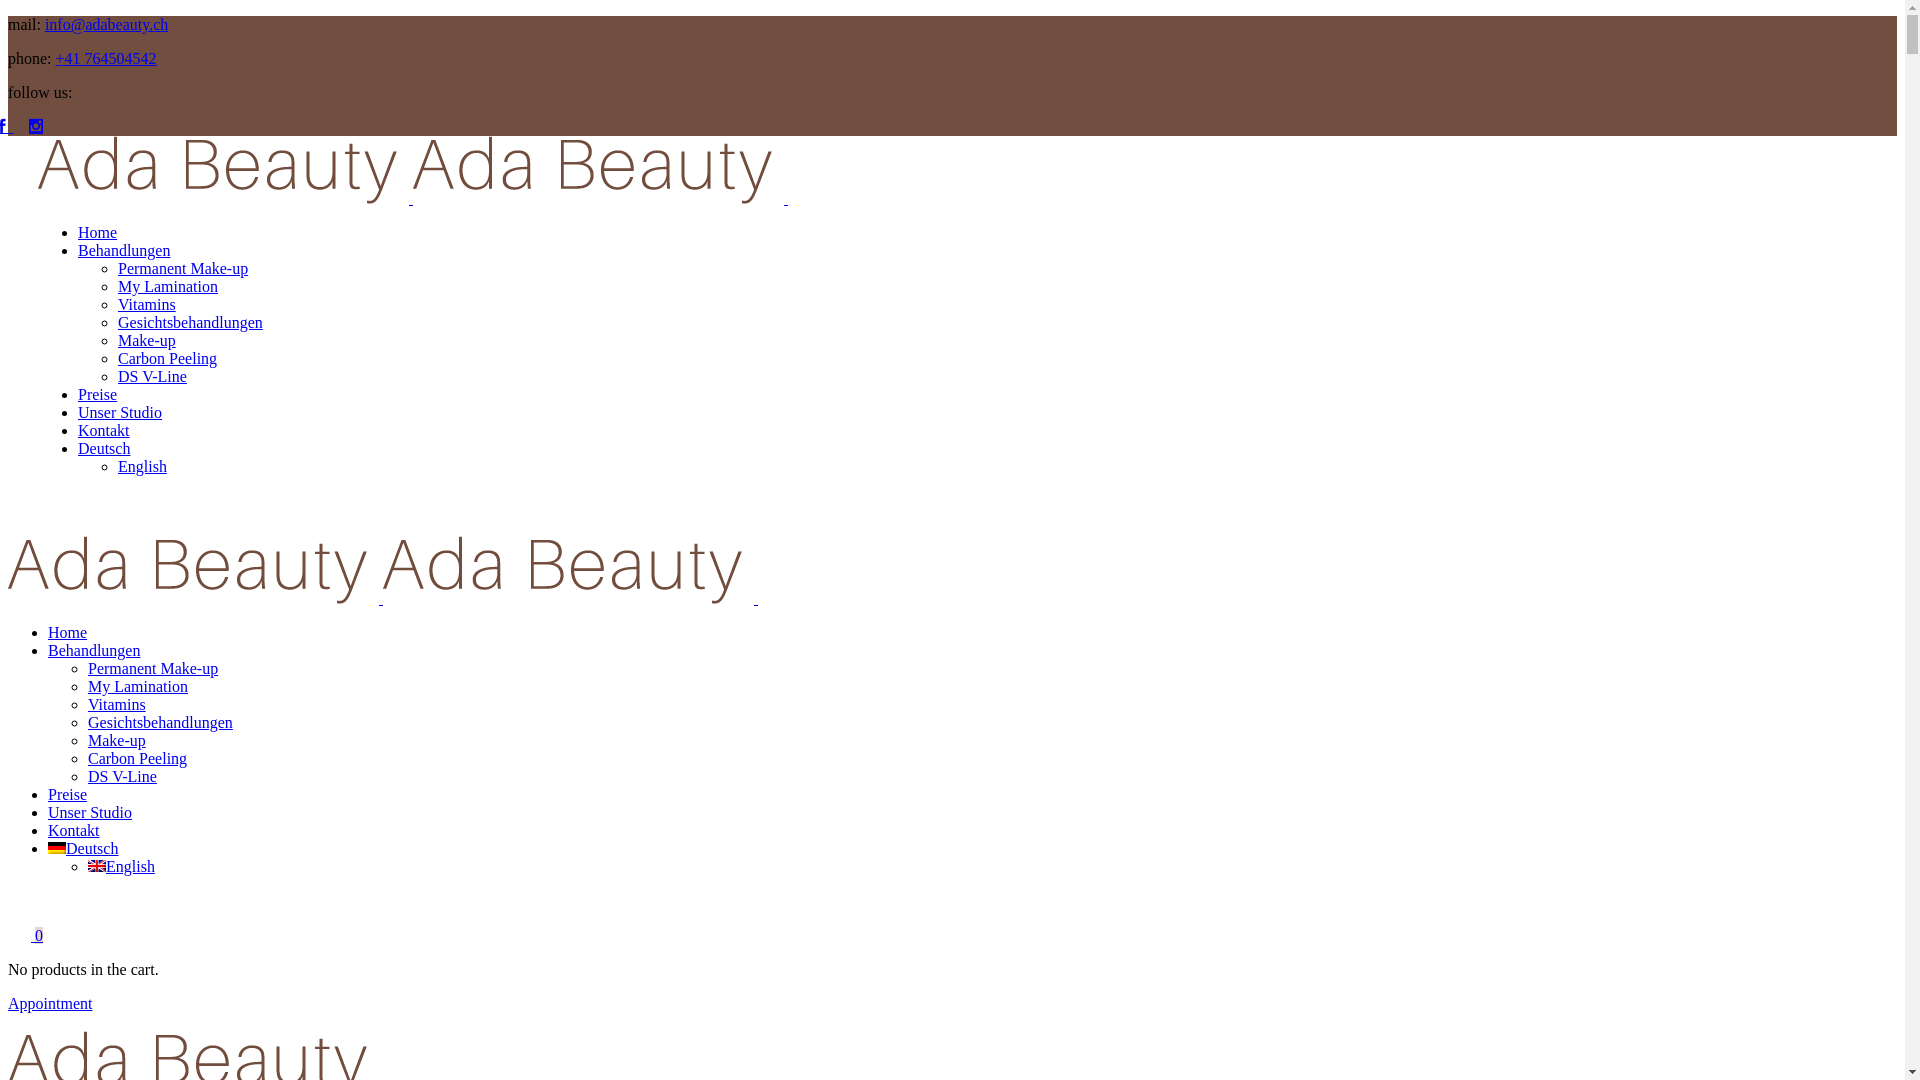  I want to click on Deutsch, so click(83, 848).